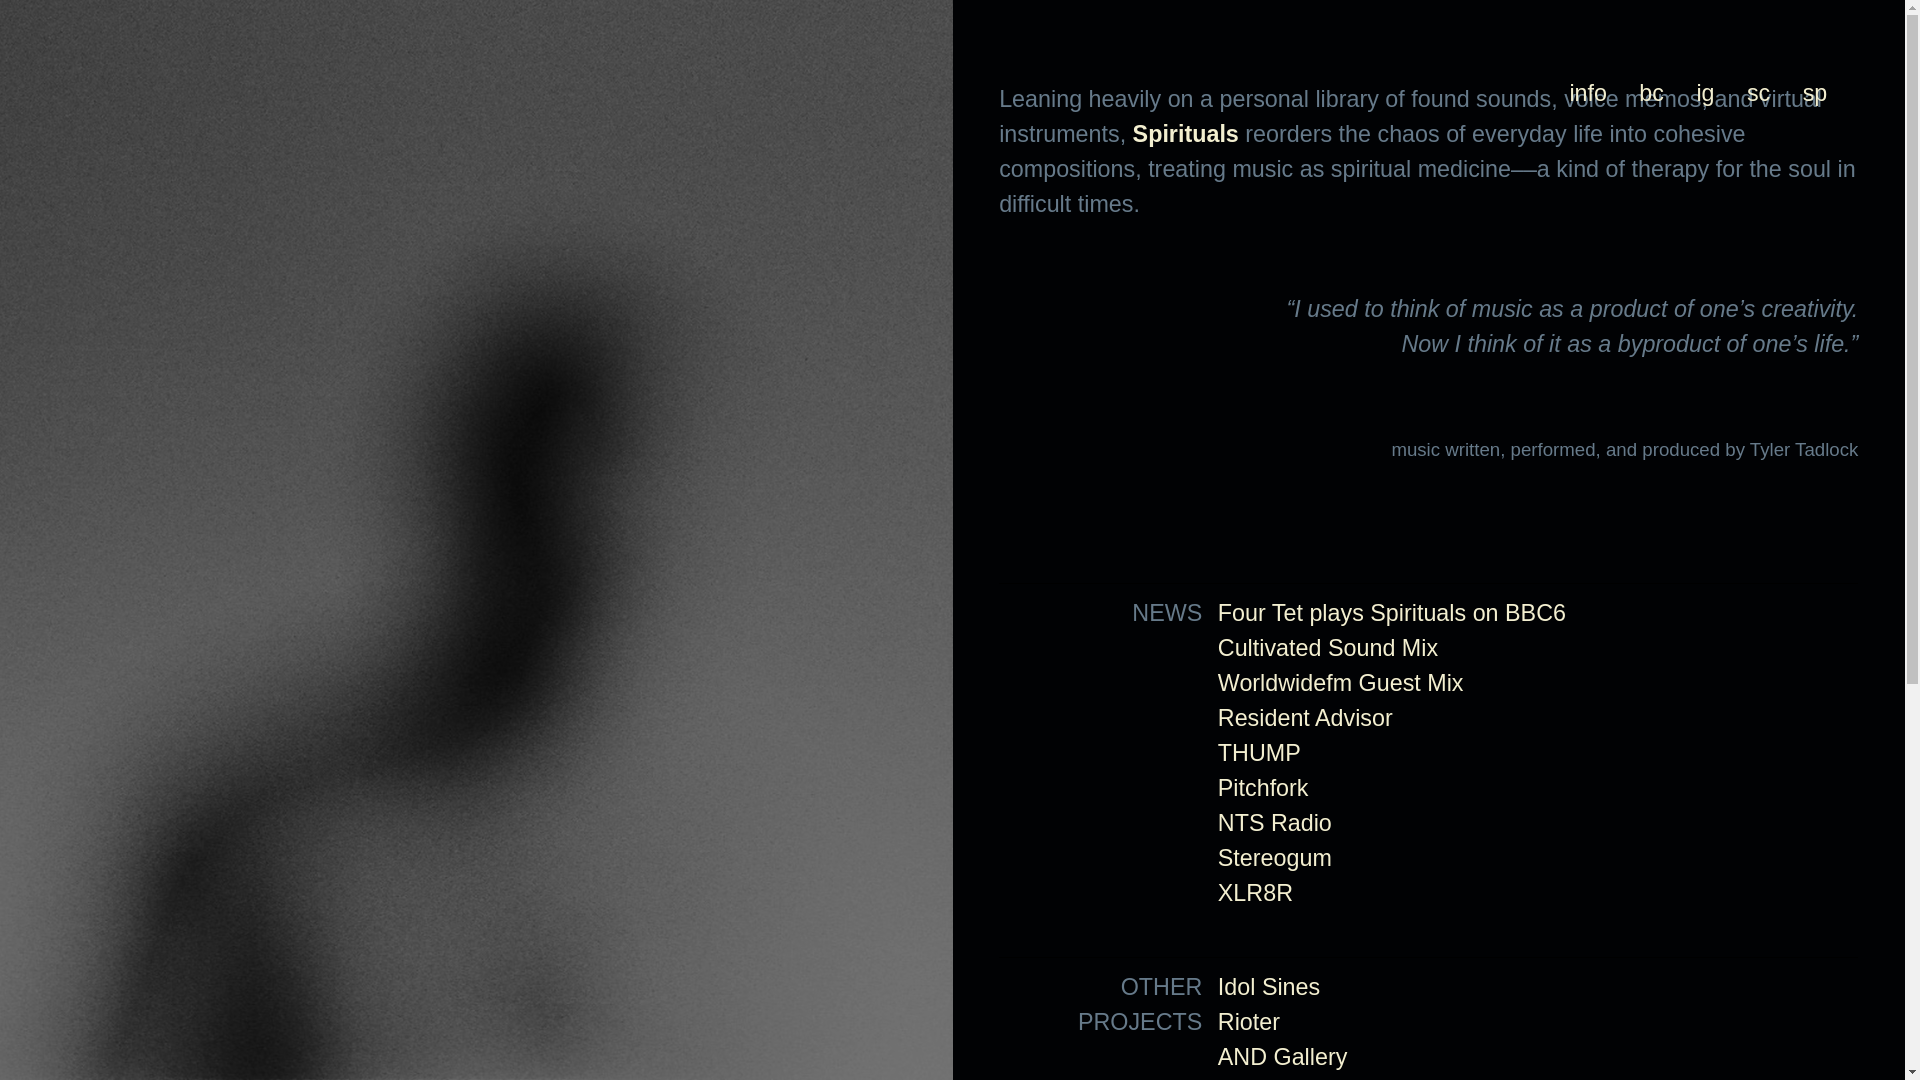 This screenshot has width=1920, height=1080. Describe the element at coordinates (1652, 94) in the screenshot. I see `bc` at that location.